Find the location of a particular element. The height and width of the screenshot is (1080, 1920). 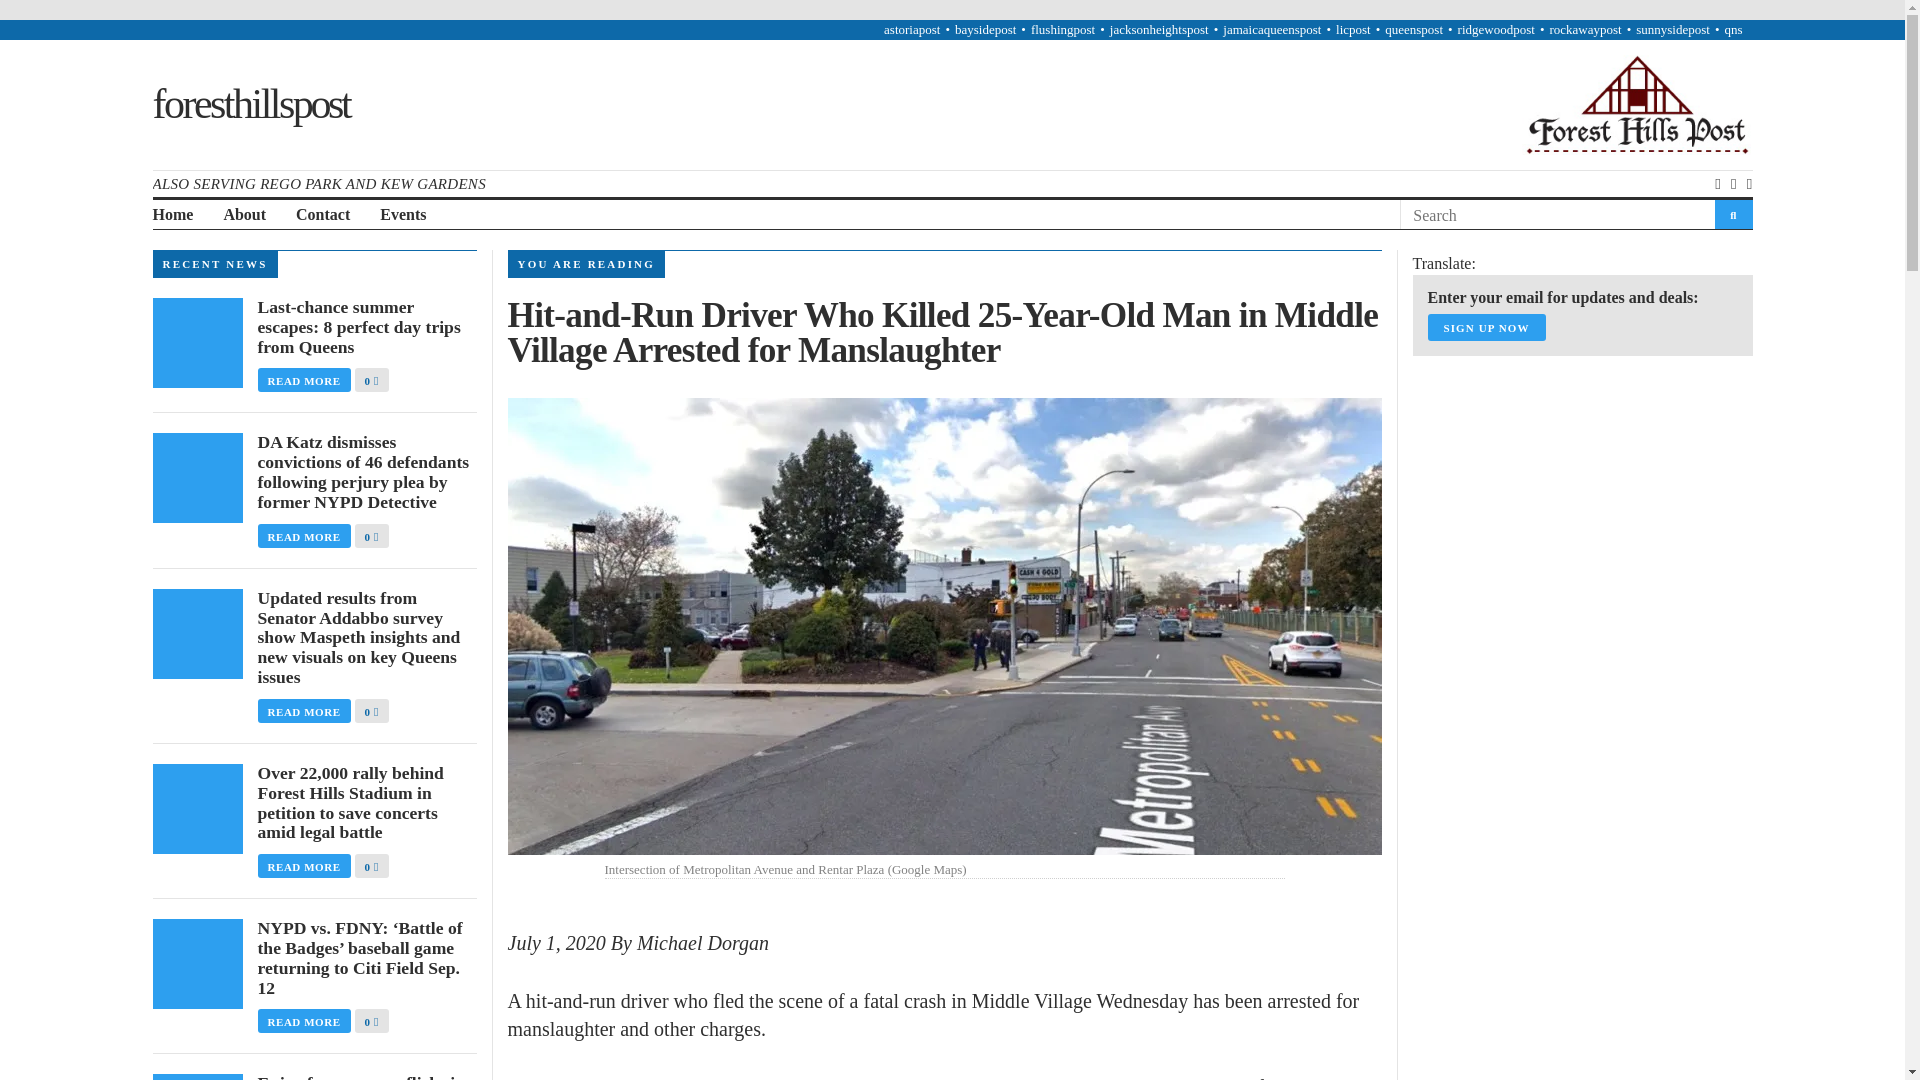

rockawaypost is located at coordinates (1584, 28).